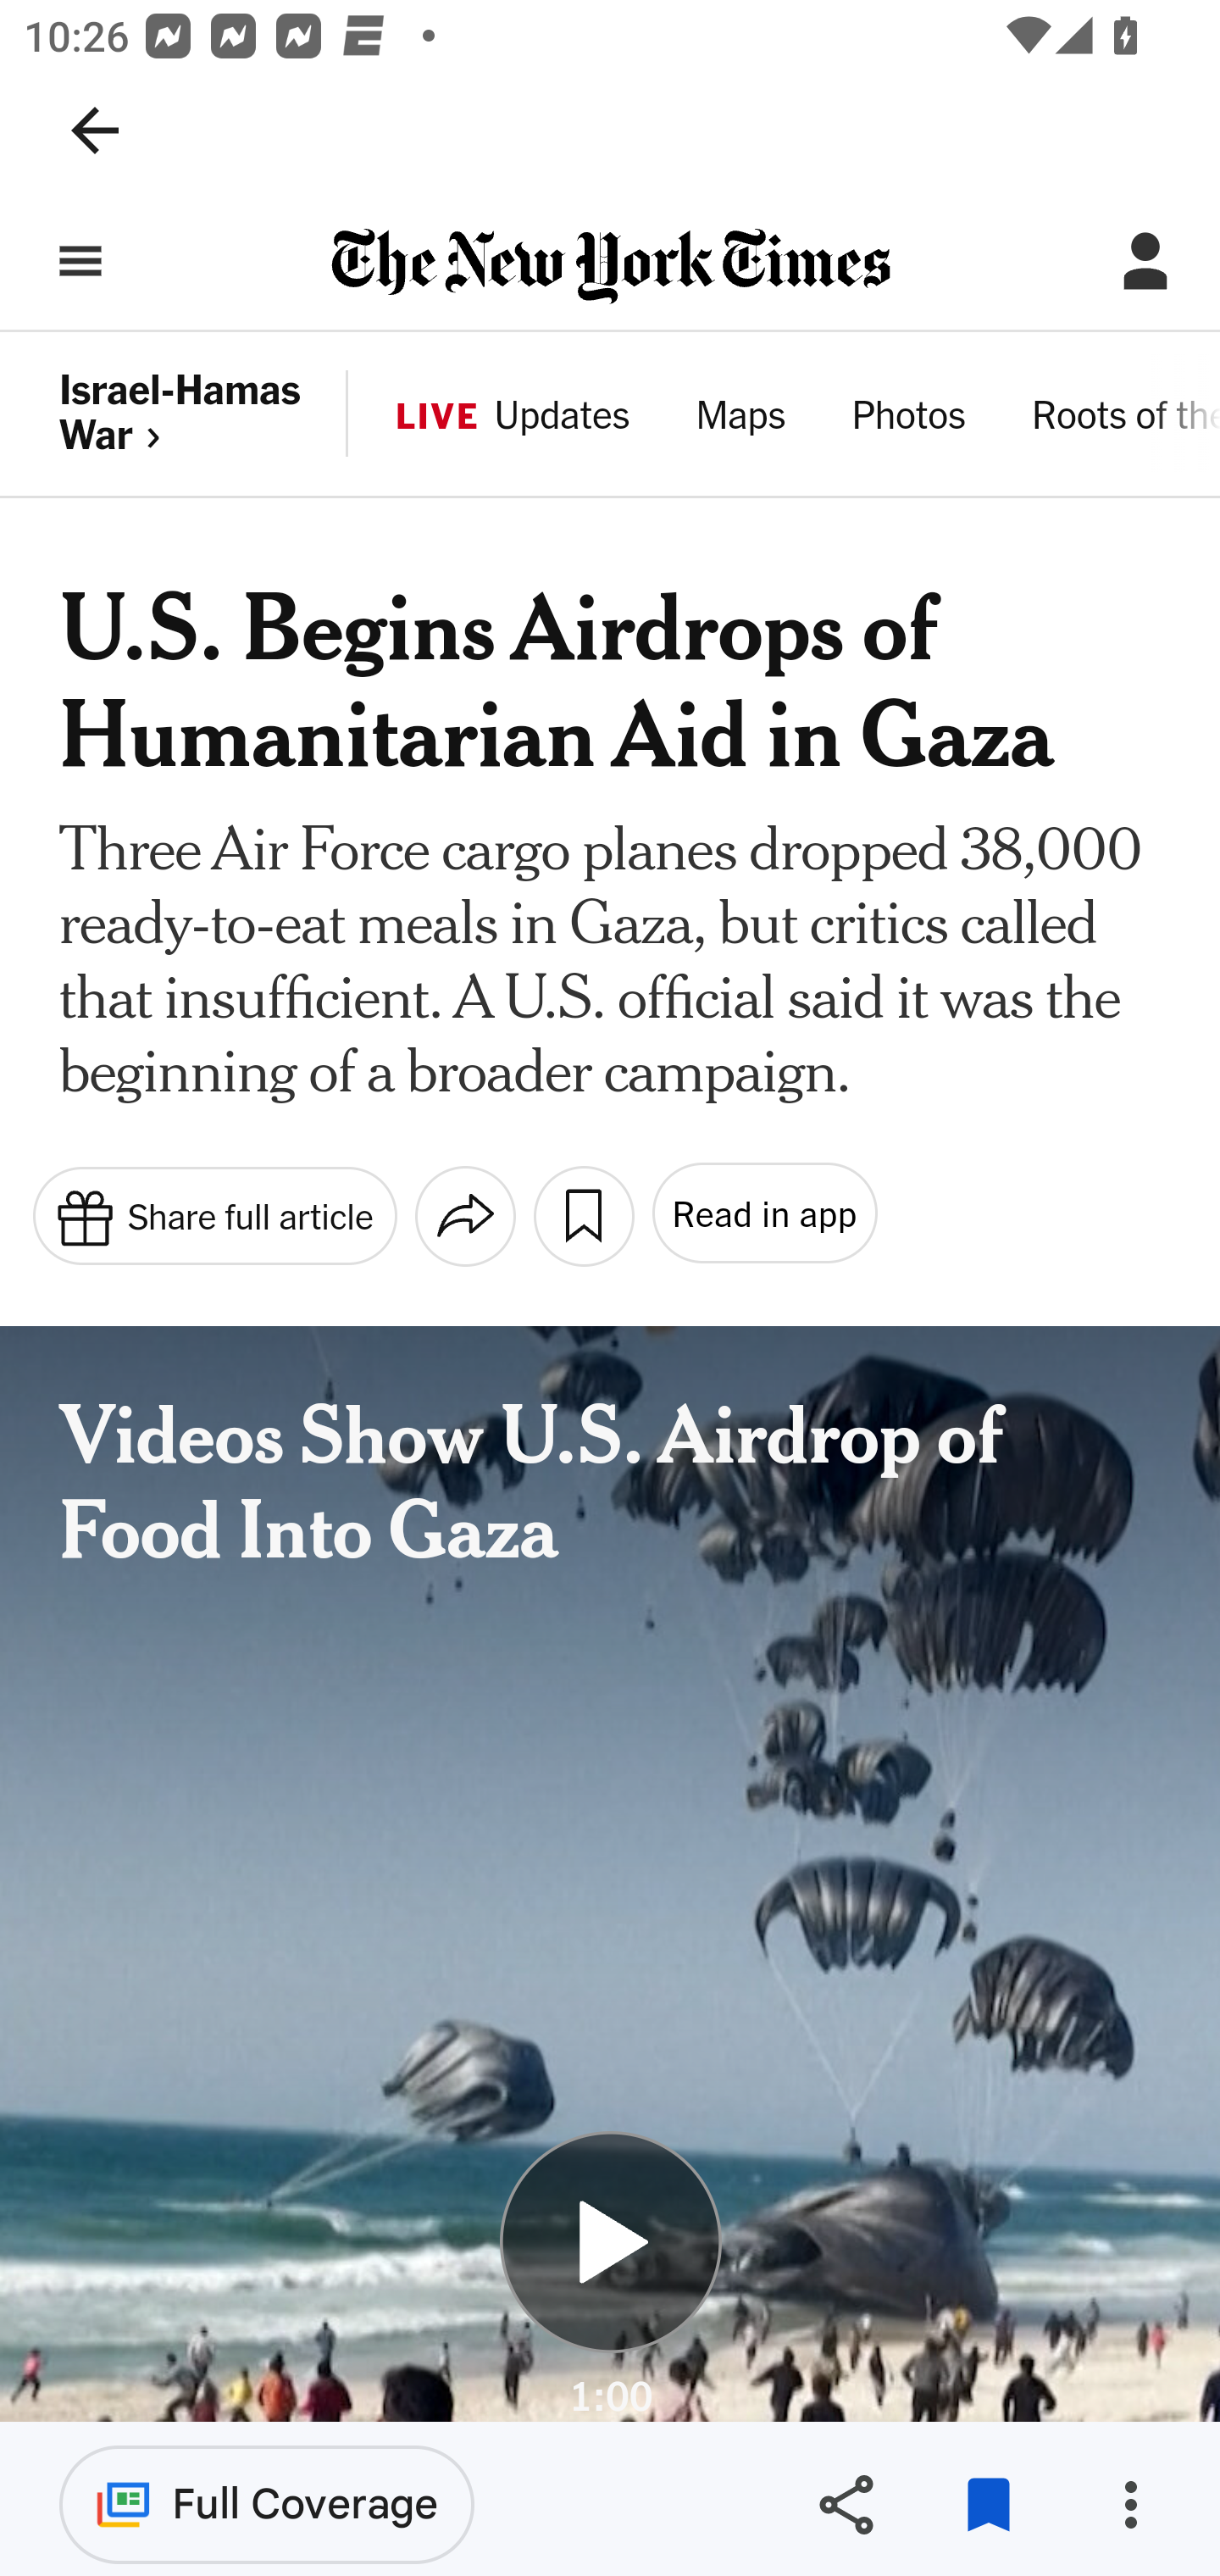 The image size is (1220, 2576). What do you see at coordinates (610, 268) in the screenshot?
I see `New York Times homepage` at bounding box center [610, 268].